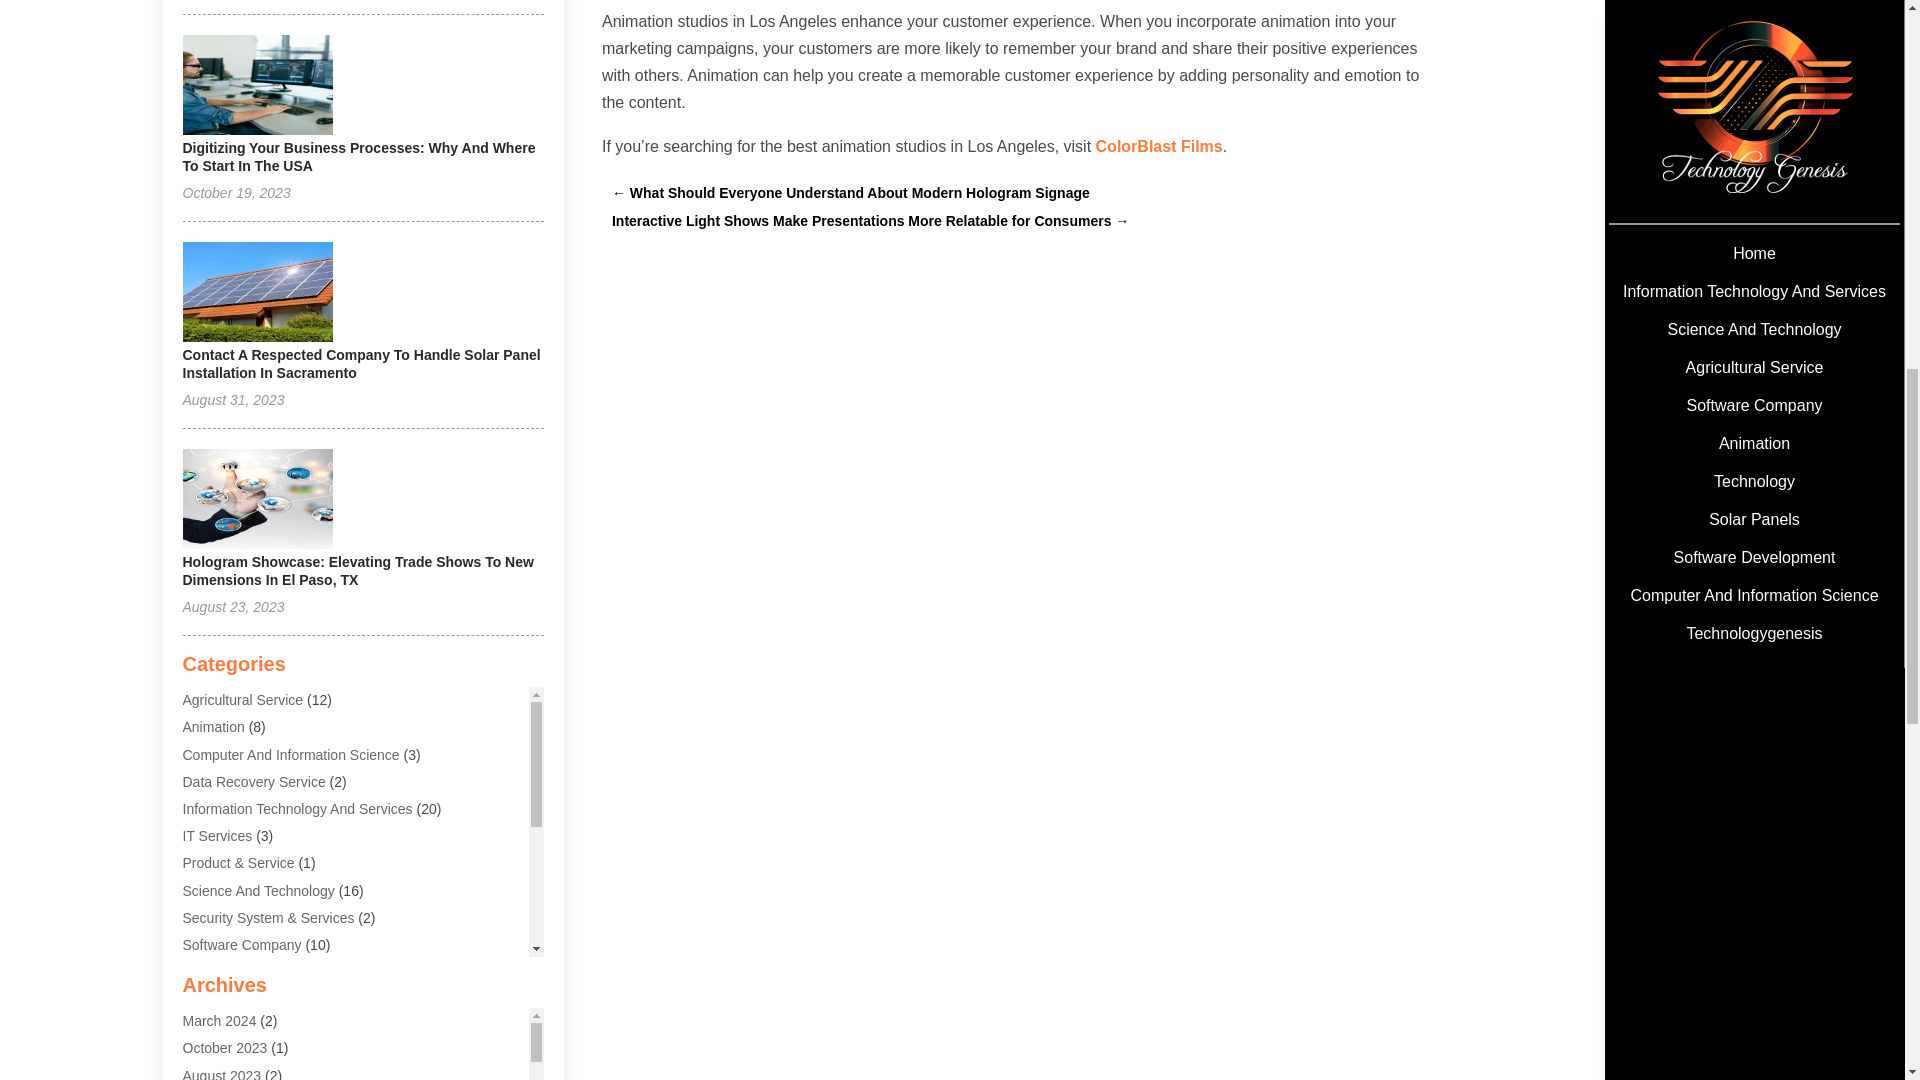 The image size is (1920, 1080). What do you see at coordinates (290, 754) in the screenshot?
I see `Computer And Information Science` at bounding box center [290, 754].